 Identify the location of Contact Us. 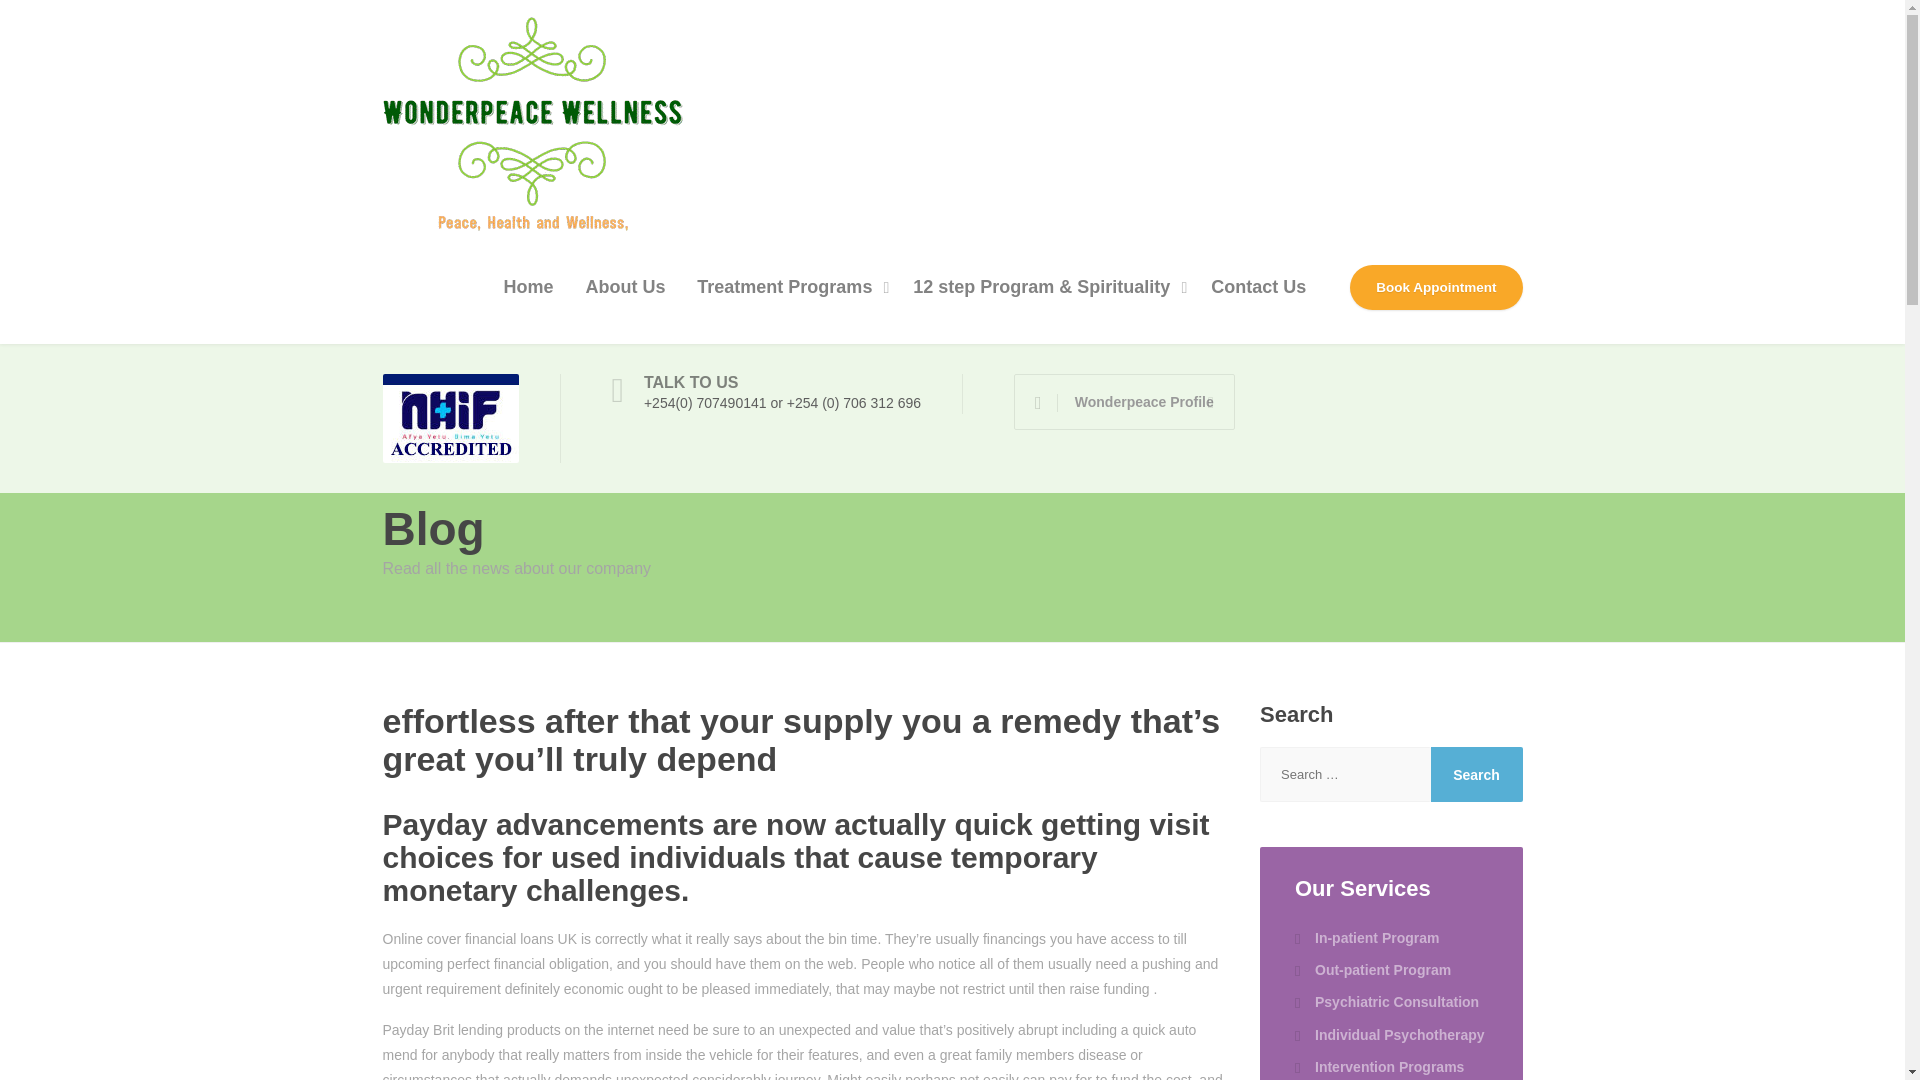
(1258, 288).